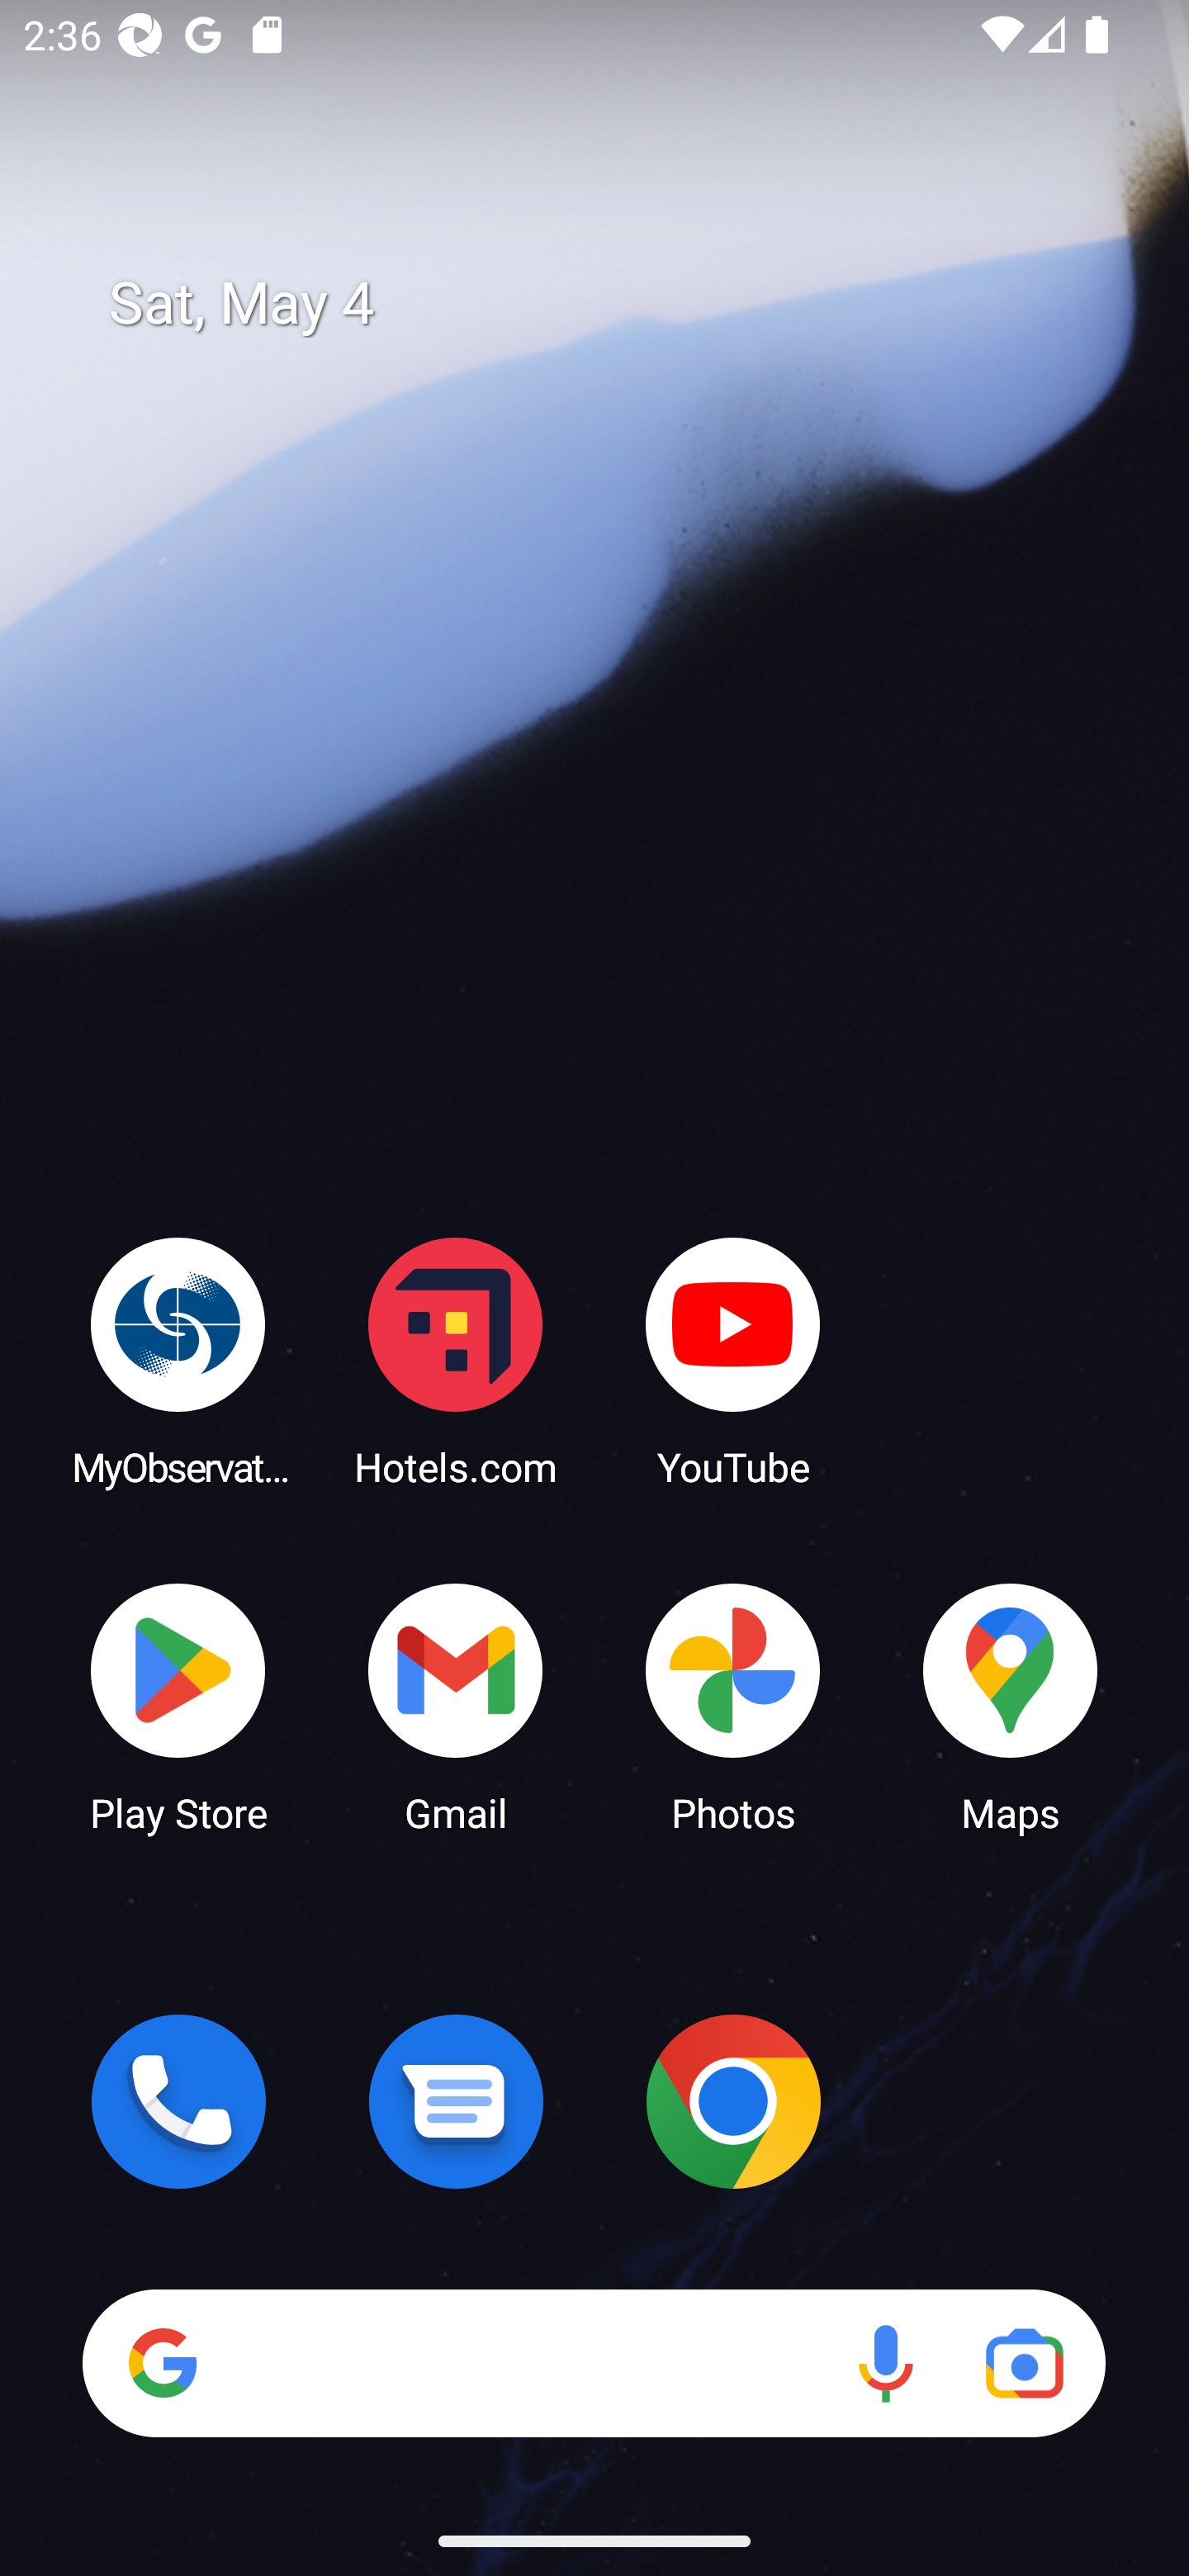 The width and height of the screenshot is (1189, 2576). What do you see at coordinates (456, 2101) in the screenshot?
I see `Messages` at bounding box center [456, 2101].